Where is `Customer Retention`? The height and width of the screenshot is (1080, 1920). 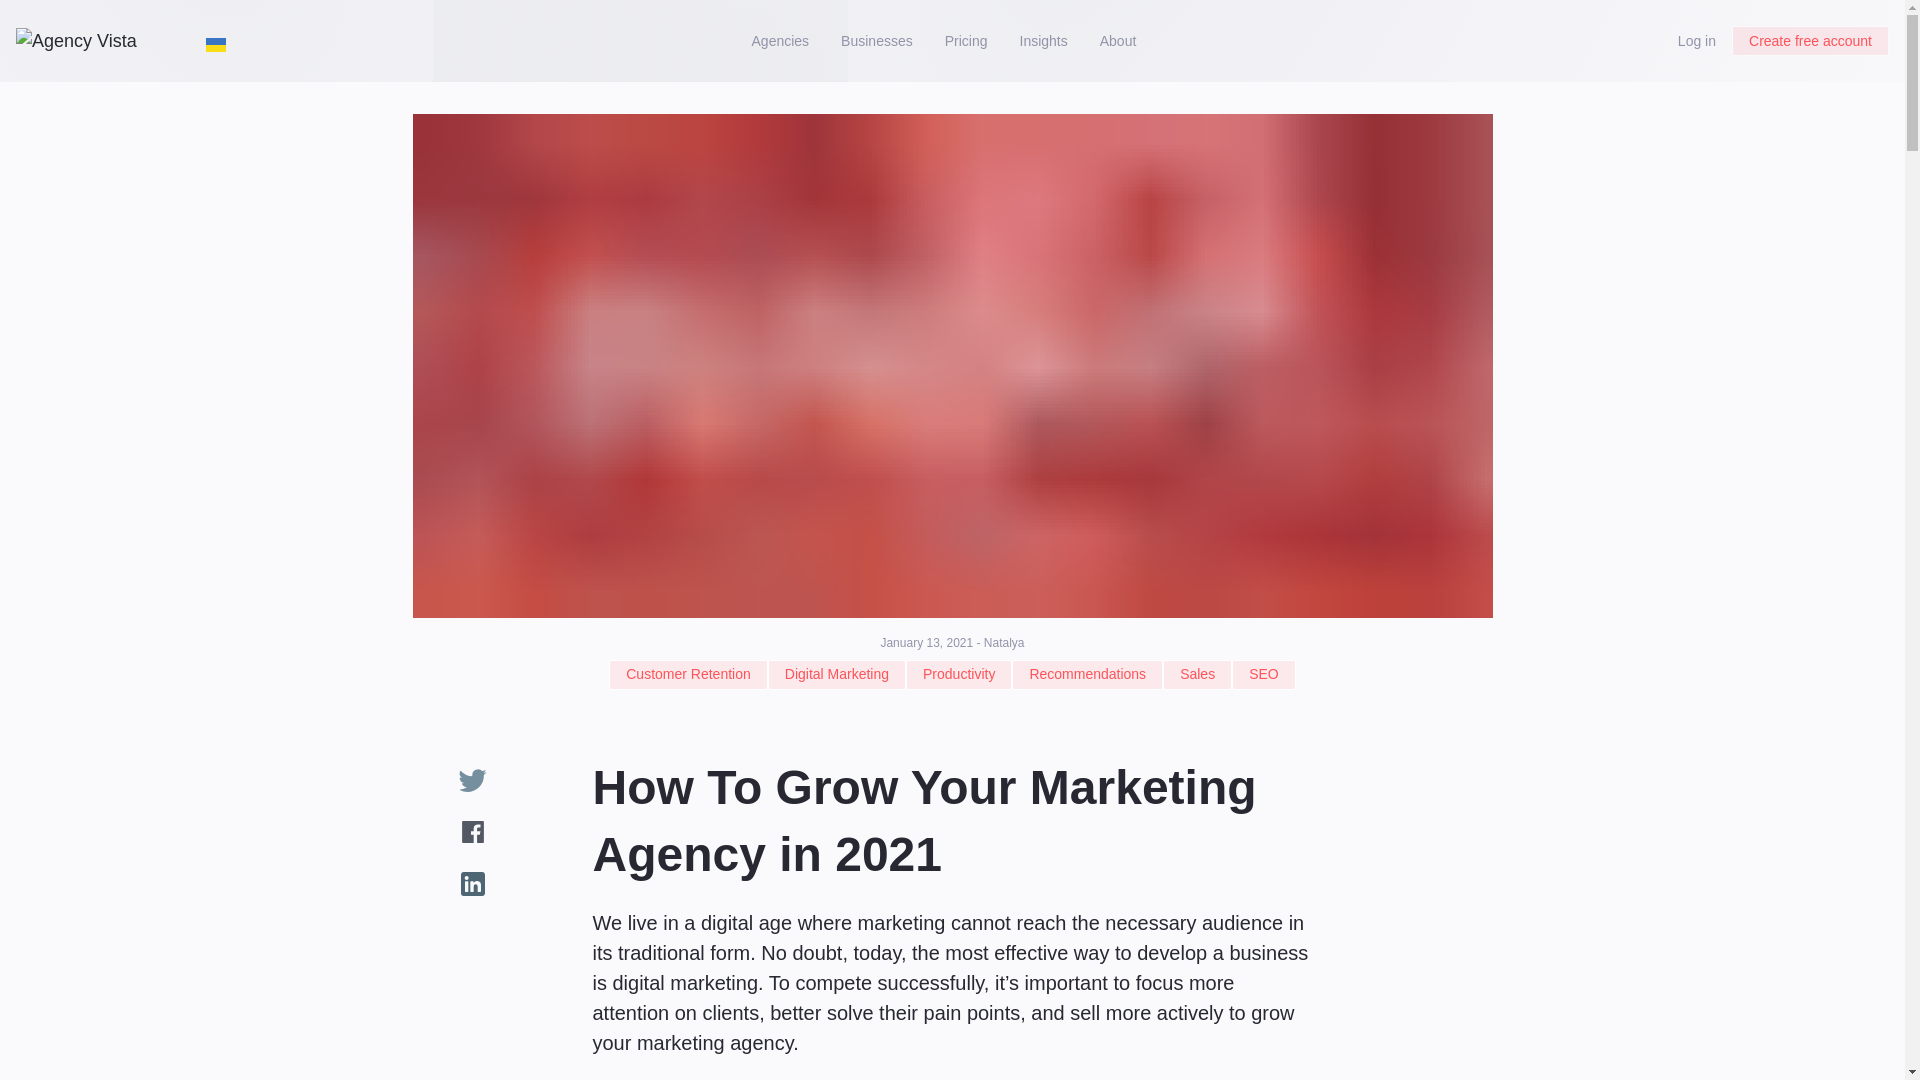
Customer Retention is located at coordinates (688, 674).